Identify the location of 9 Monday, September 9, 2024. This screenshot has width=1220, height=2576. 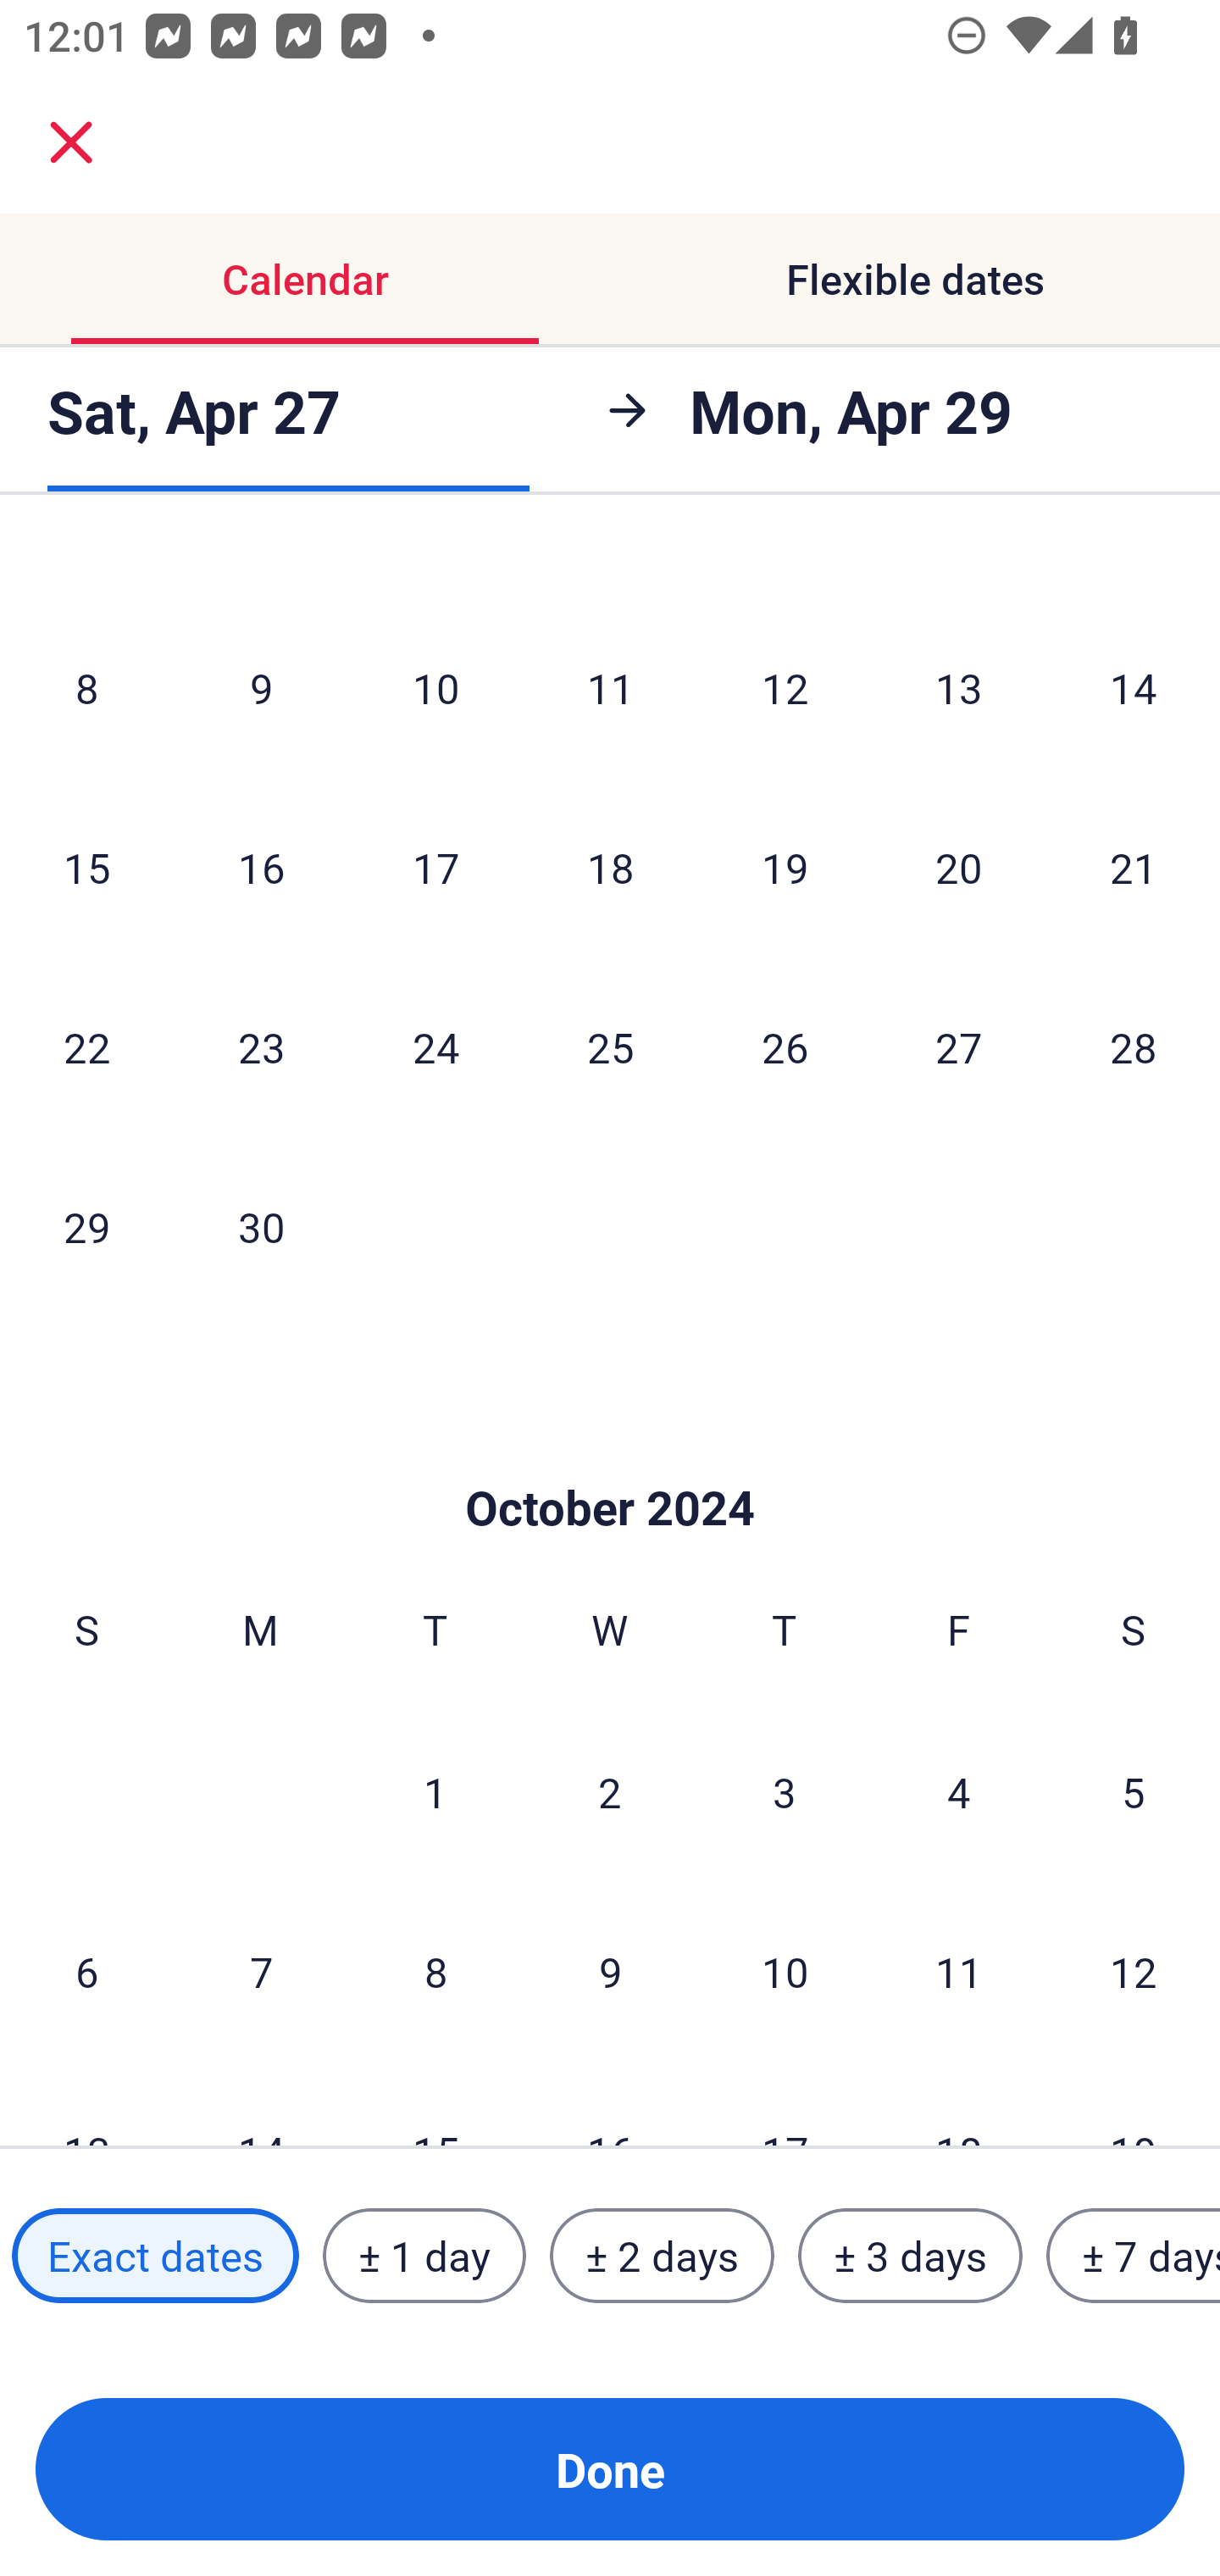
(261, 688).